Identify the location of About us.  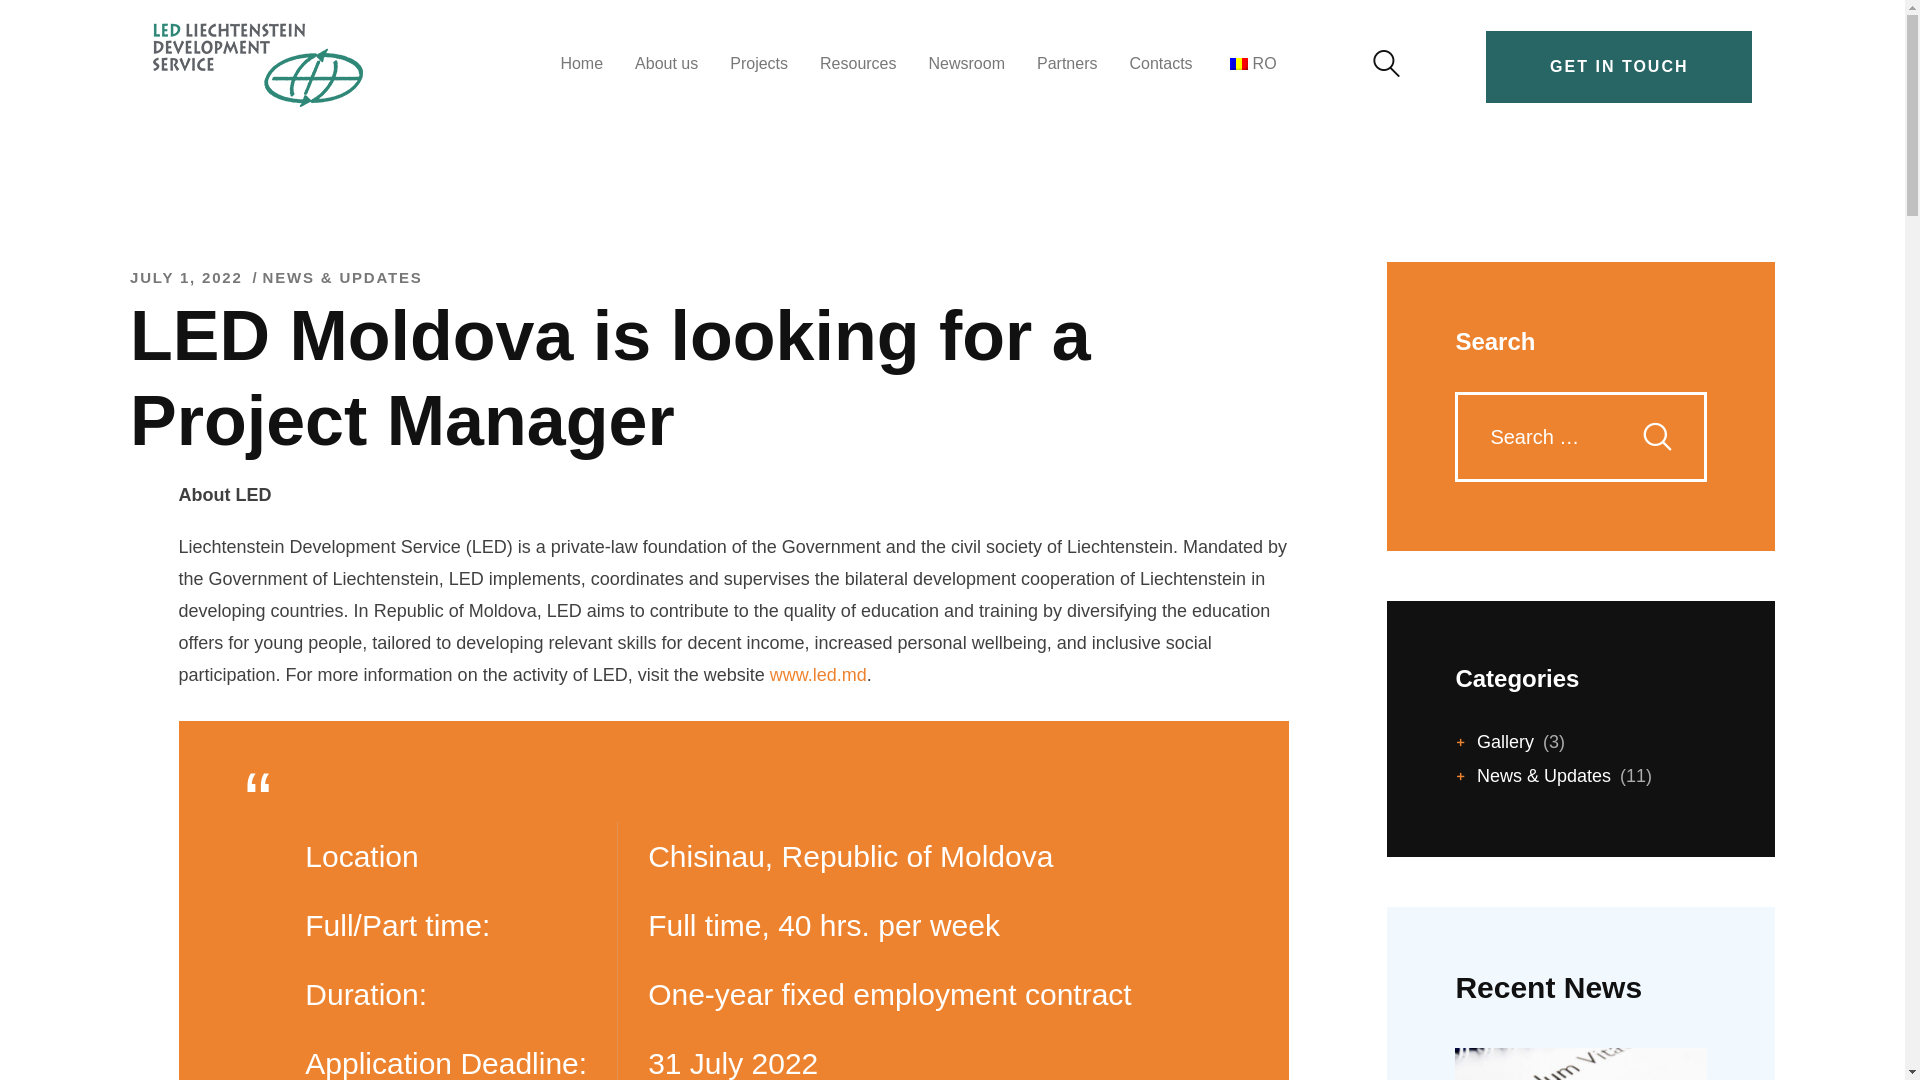
(666, 63).